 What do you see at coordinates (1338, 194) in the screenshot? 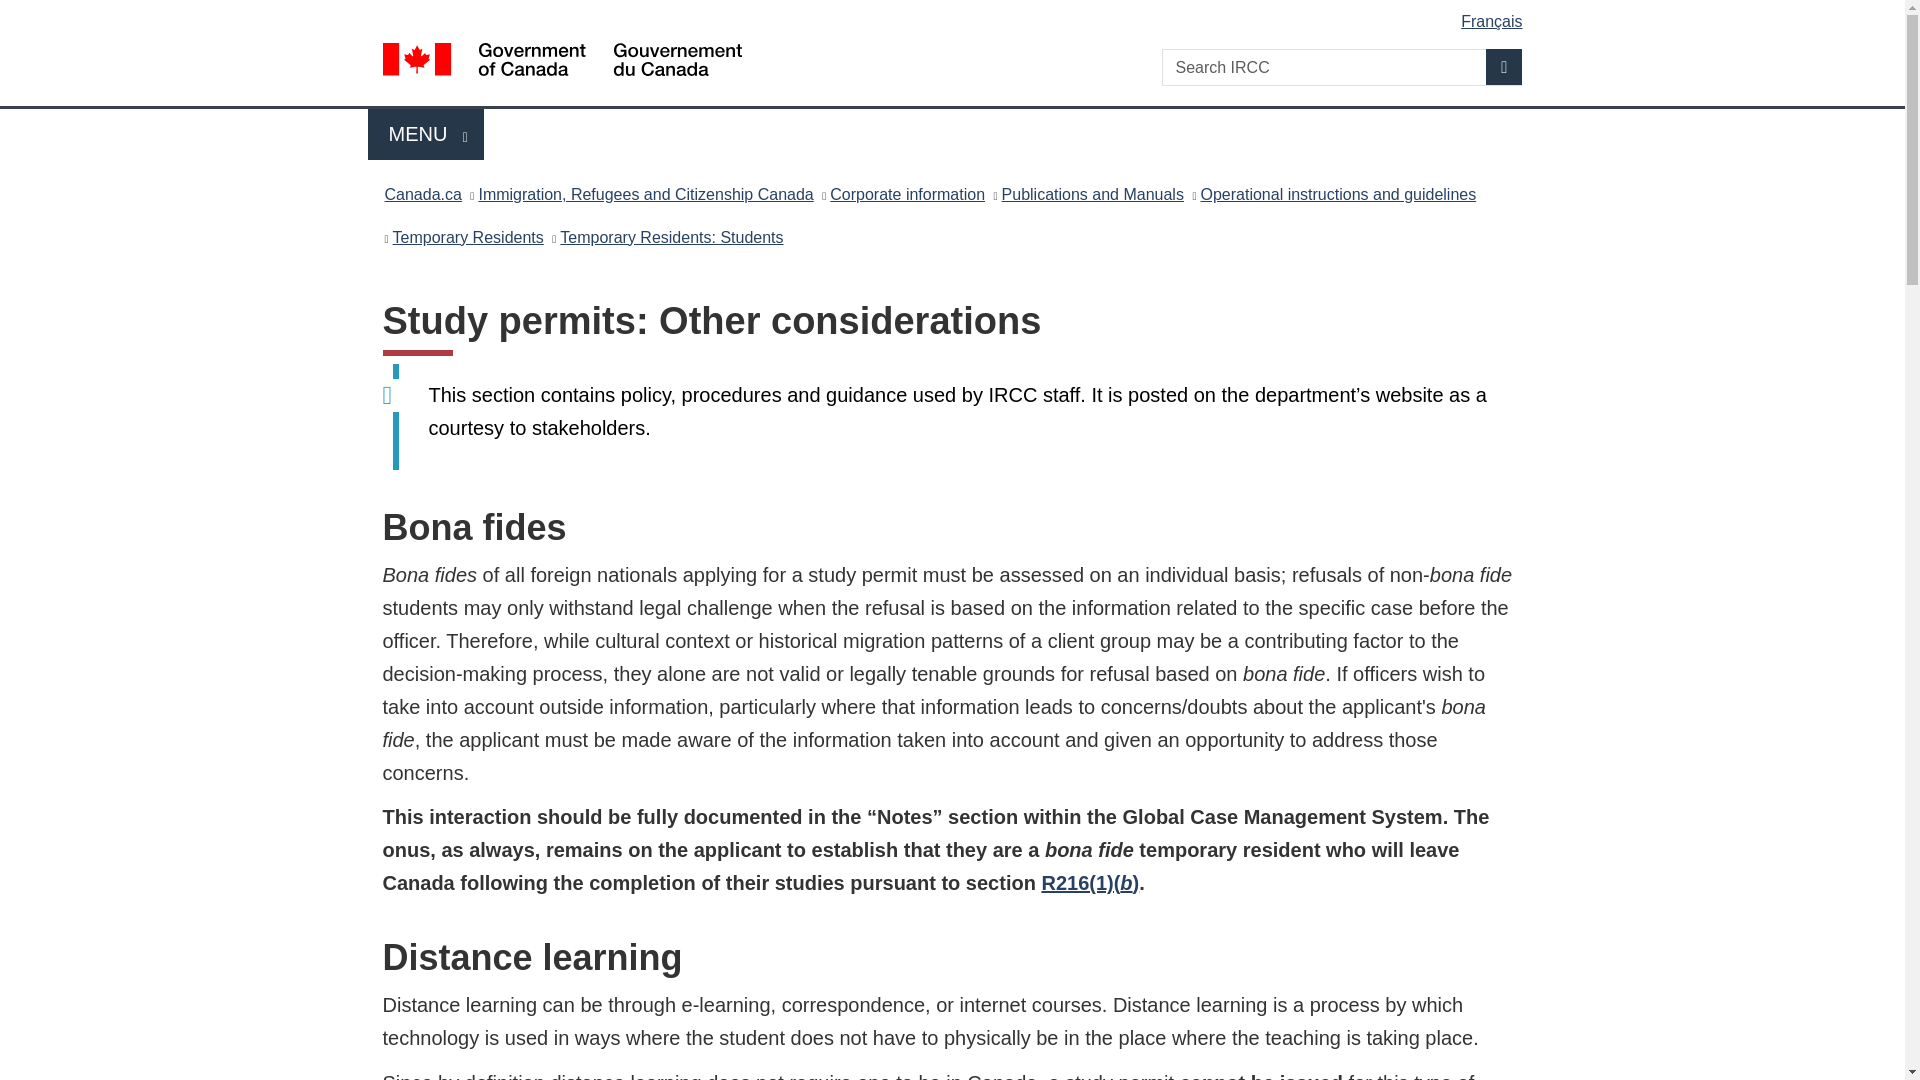
I see `Canada.ca` at bounding box center [1338, 194].